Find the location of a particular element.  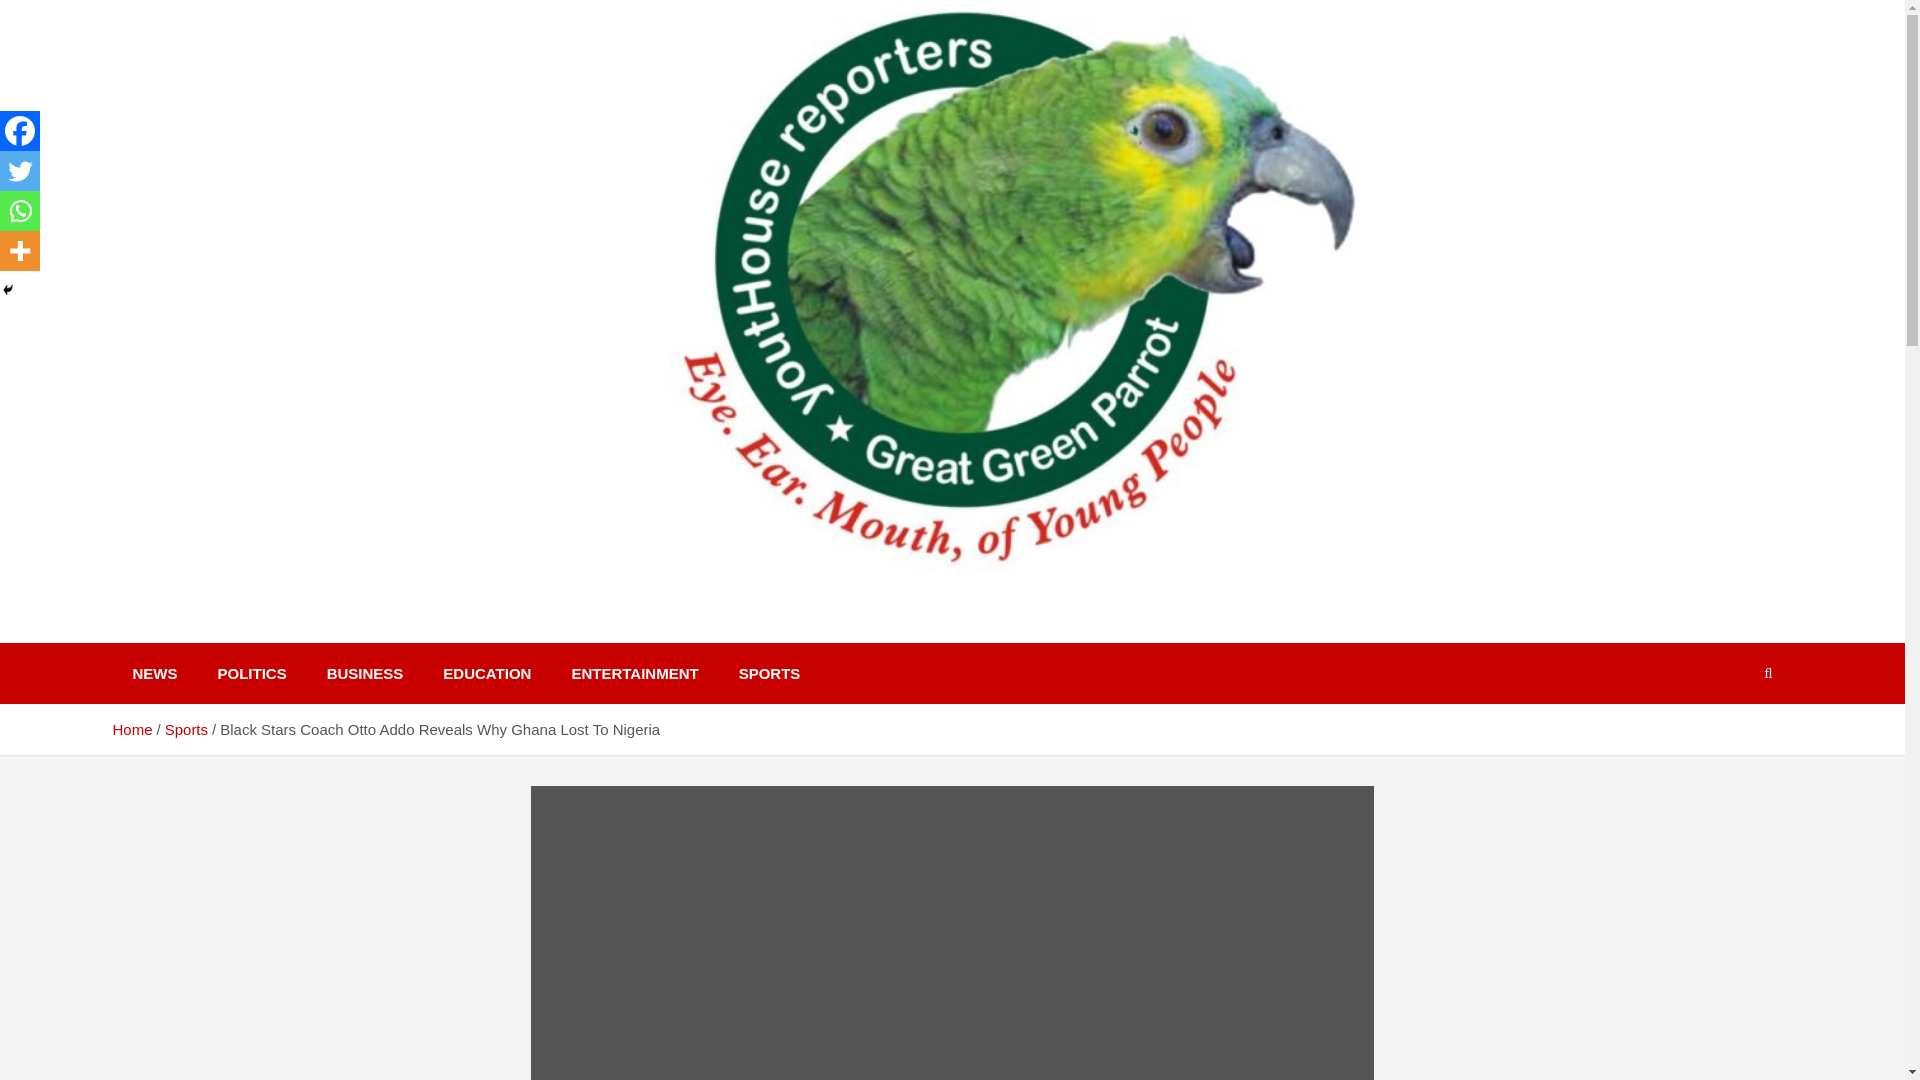

More is located at coordinates (20, 251).